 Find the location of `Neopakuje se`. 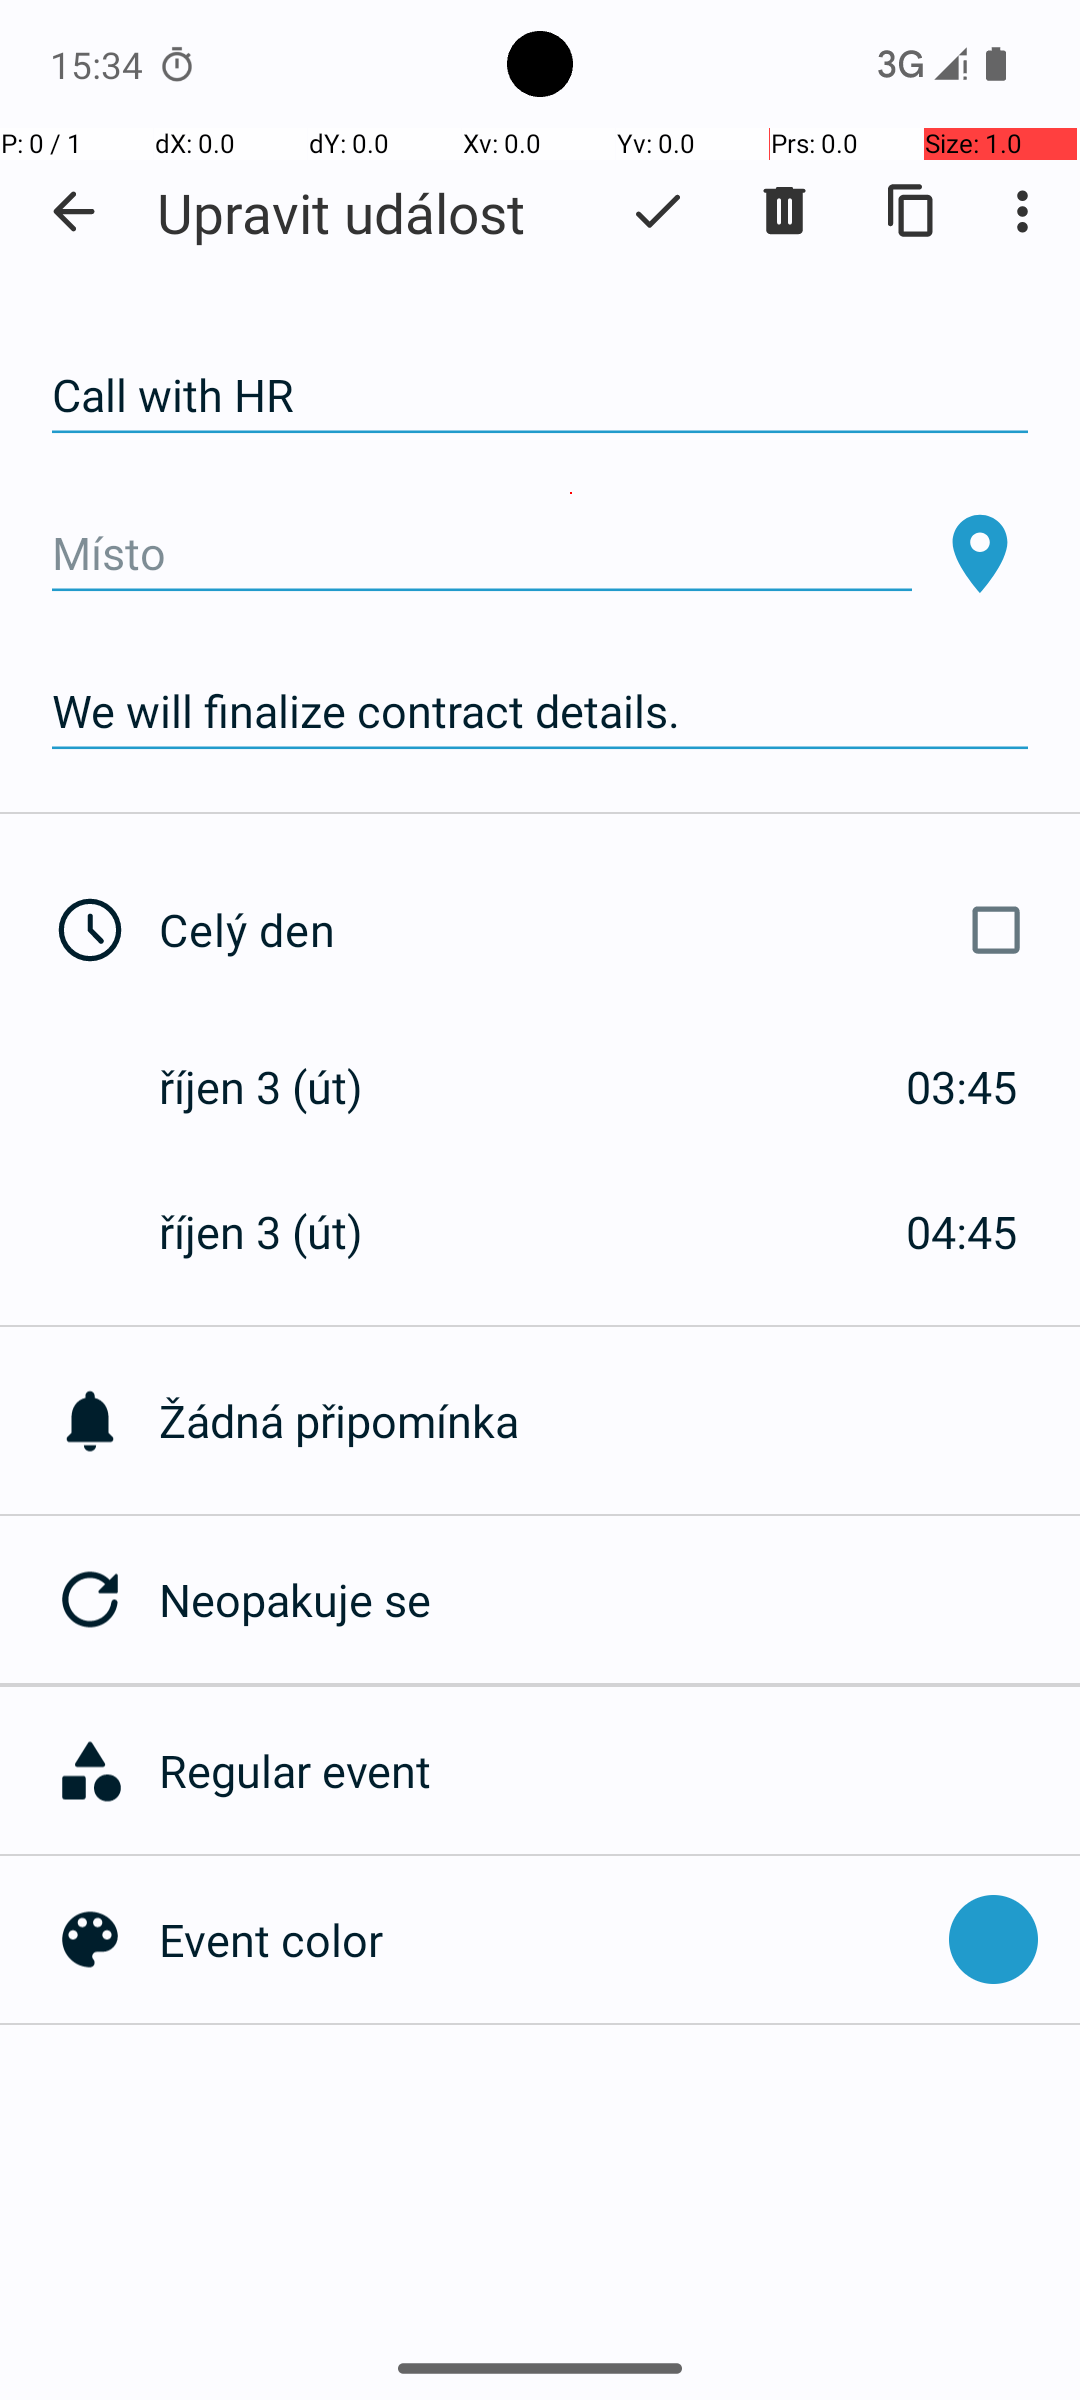

Neopakuje se is located at coordinates (620, 1600).